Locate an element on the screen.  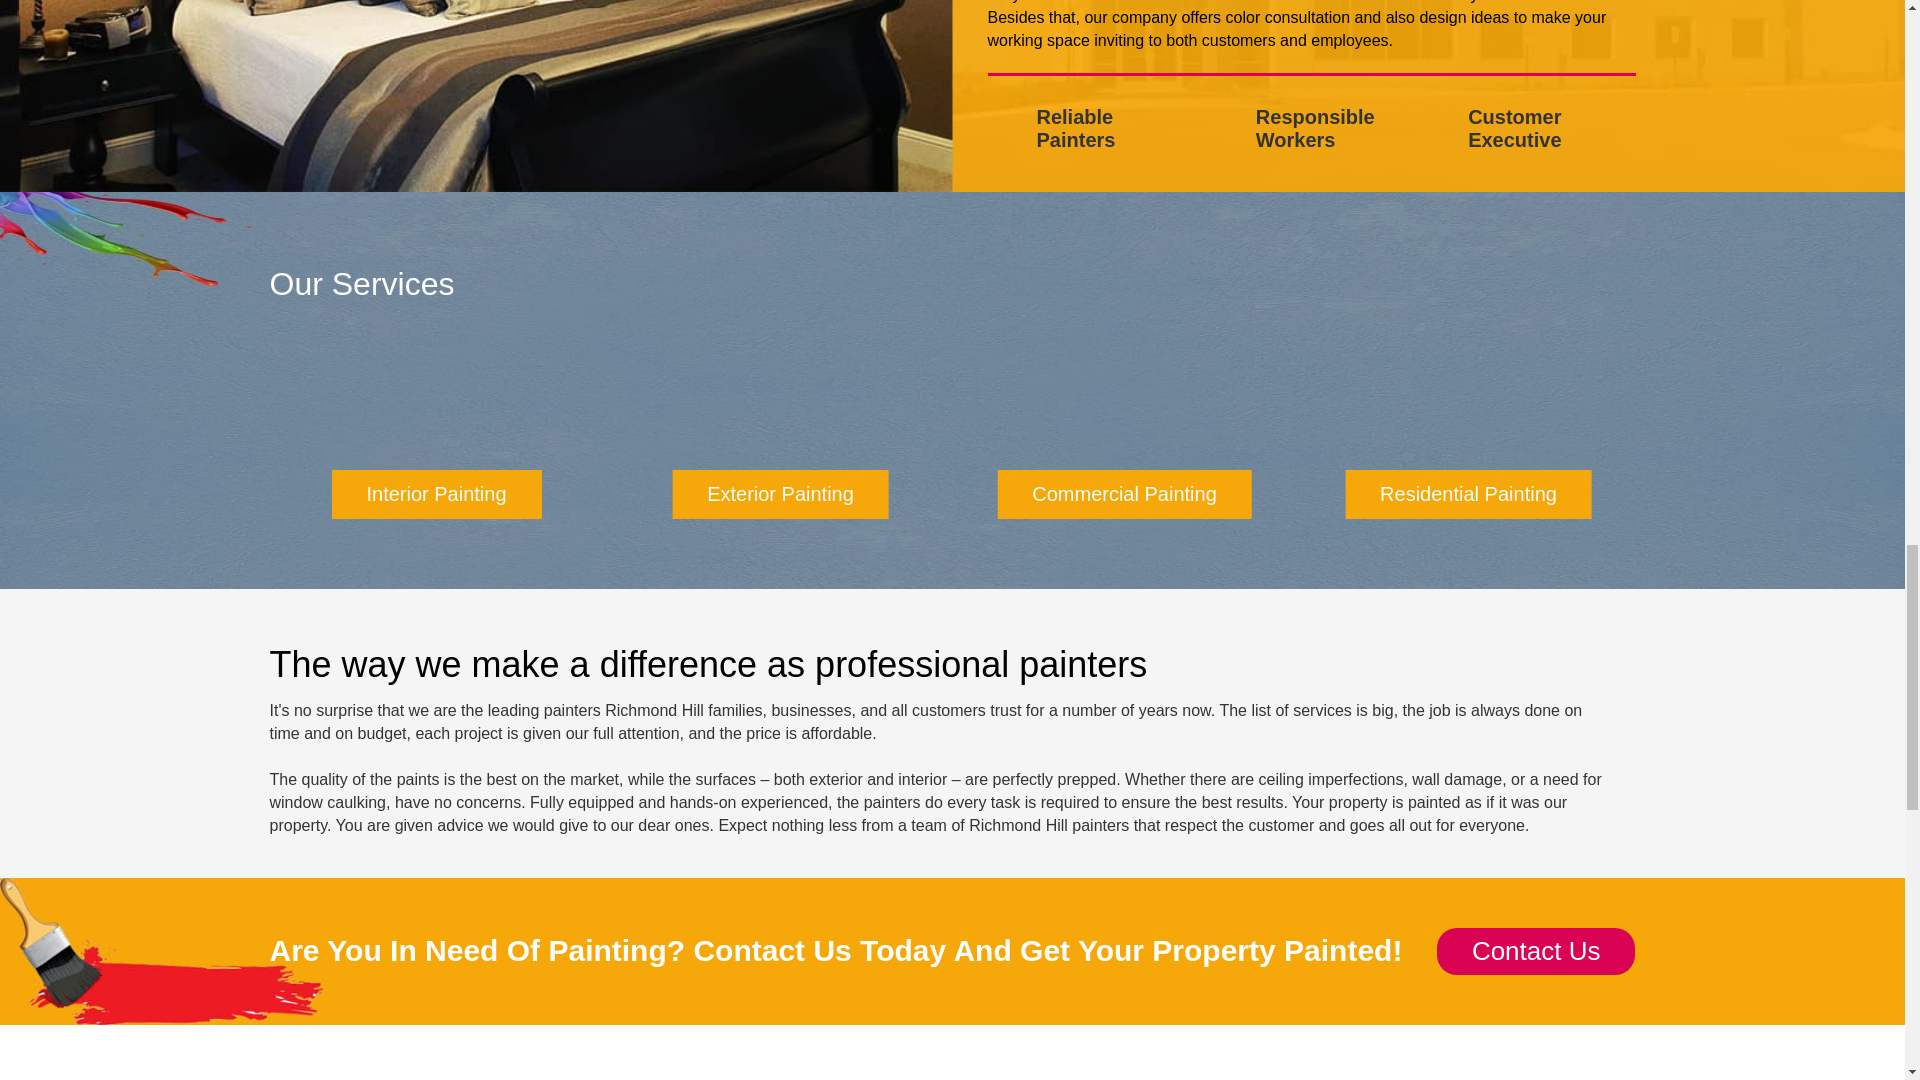
Exterior Painting is located at coordinates (780, 494).